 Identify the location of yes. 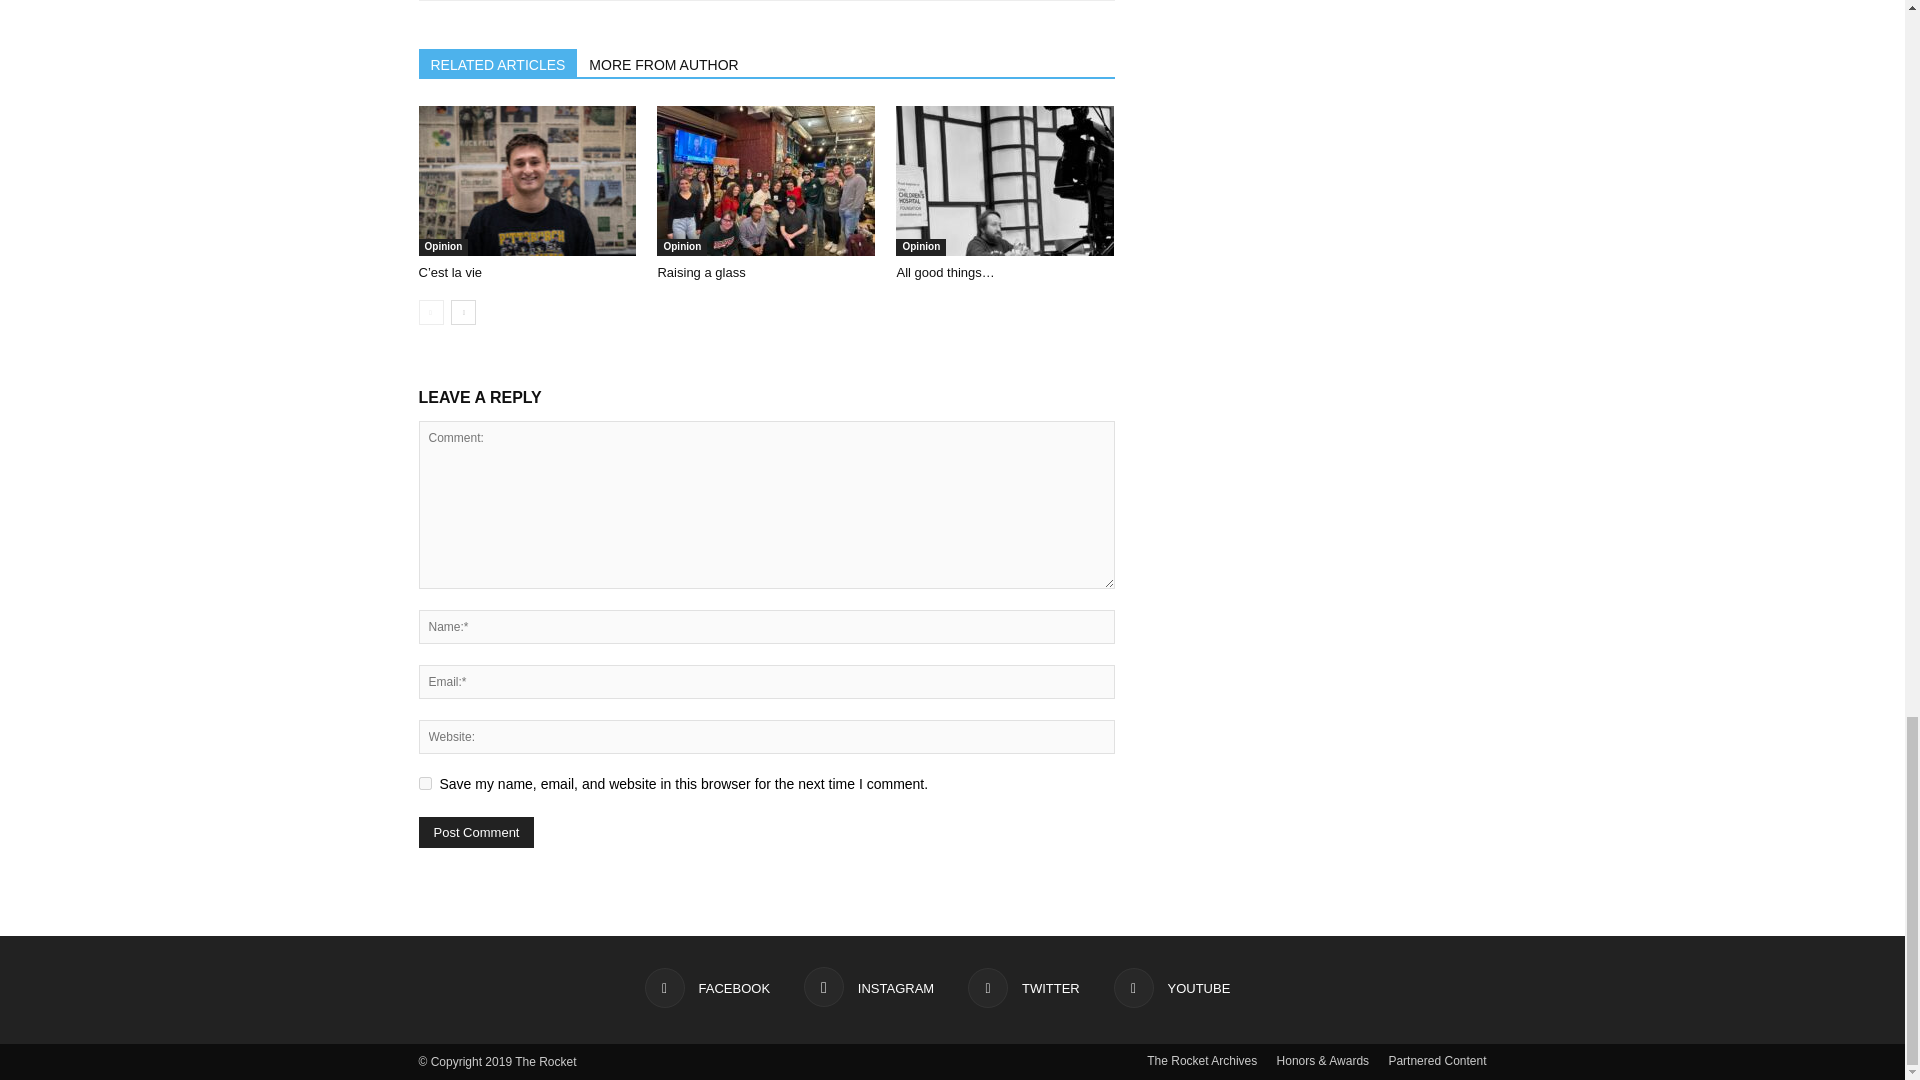
(424, 782).